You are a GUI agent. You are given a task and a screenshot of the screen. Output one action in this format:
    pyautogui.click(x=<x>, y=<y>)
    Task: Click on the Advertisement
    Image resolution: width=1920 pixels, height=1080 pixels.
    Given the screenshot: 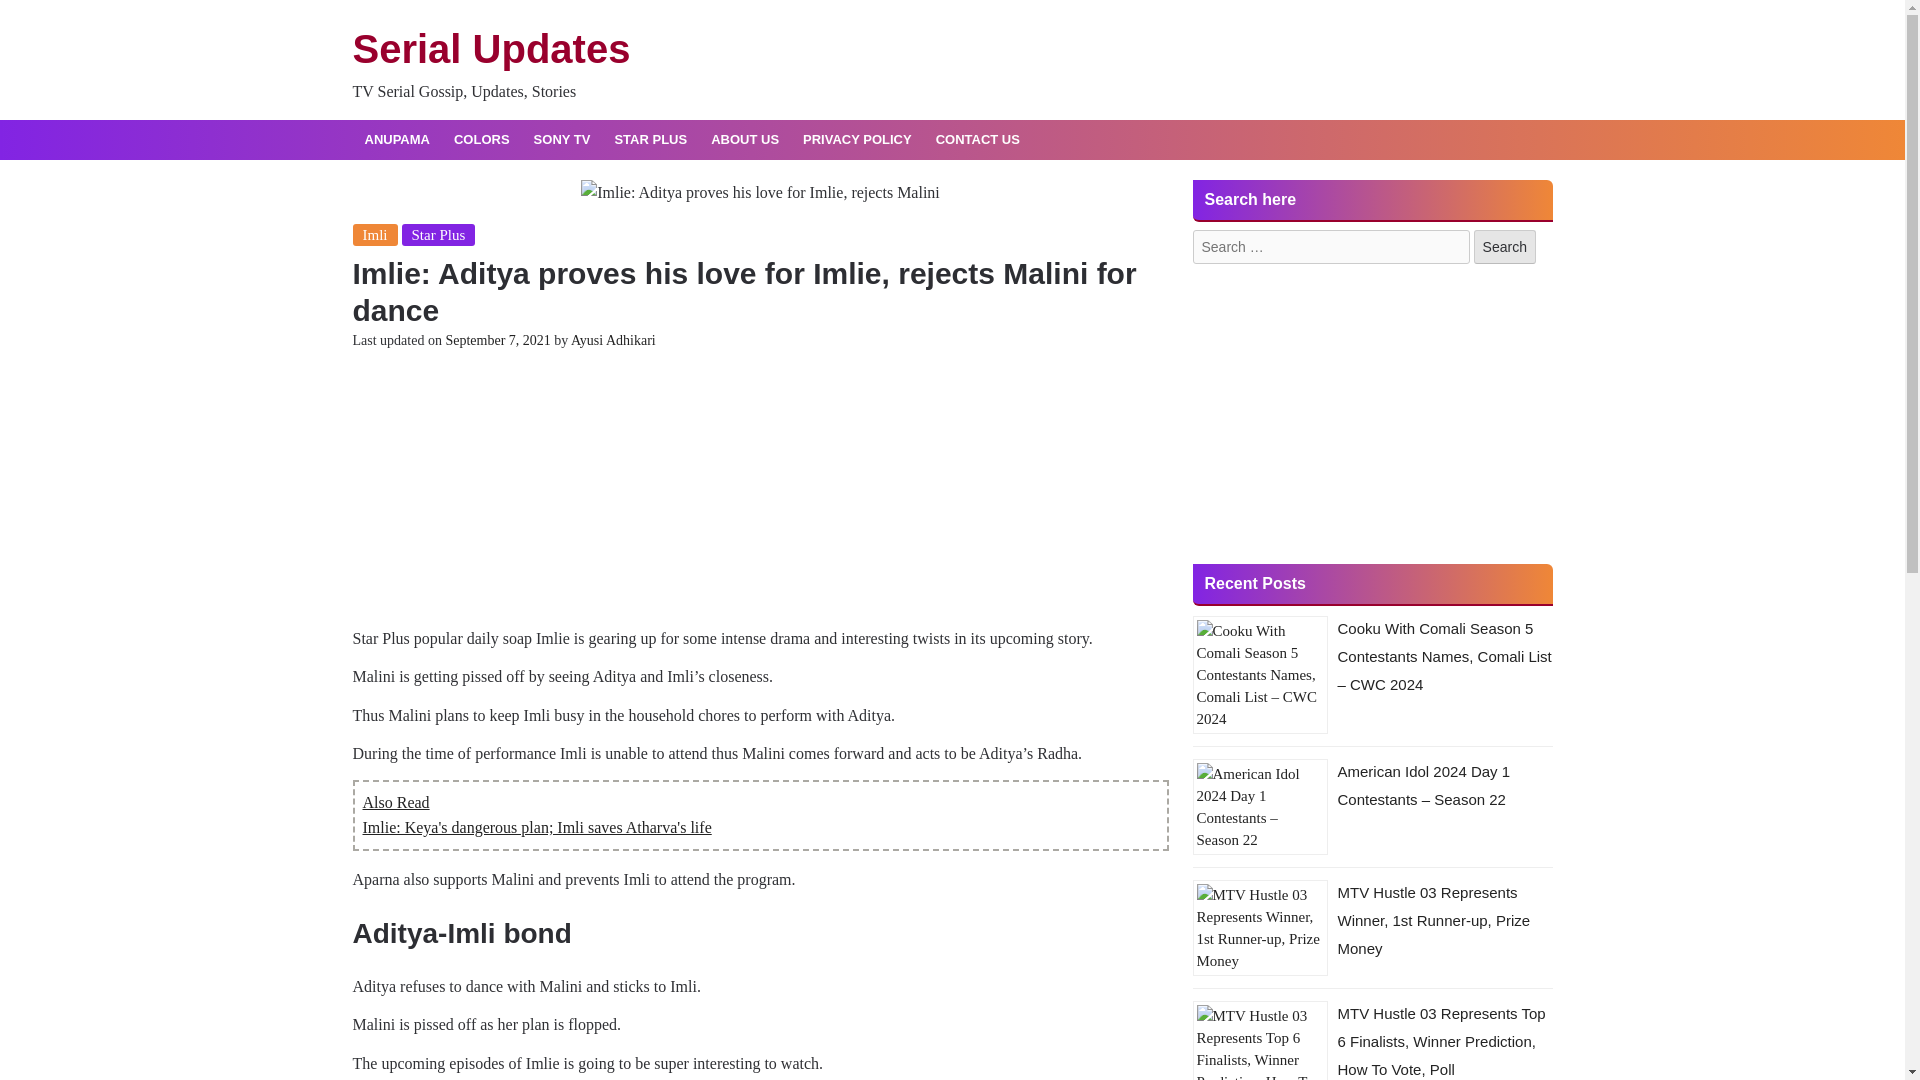 What is the action you would take?
    pyautogui.click(x=1372, y=508)
    